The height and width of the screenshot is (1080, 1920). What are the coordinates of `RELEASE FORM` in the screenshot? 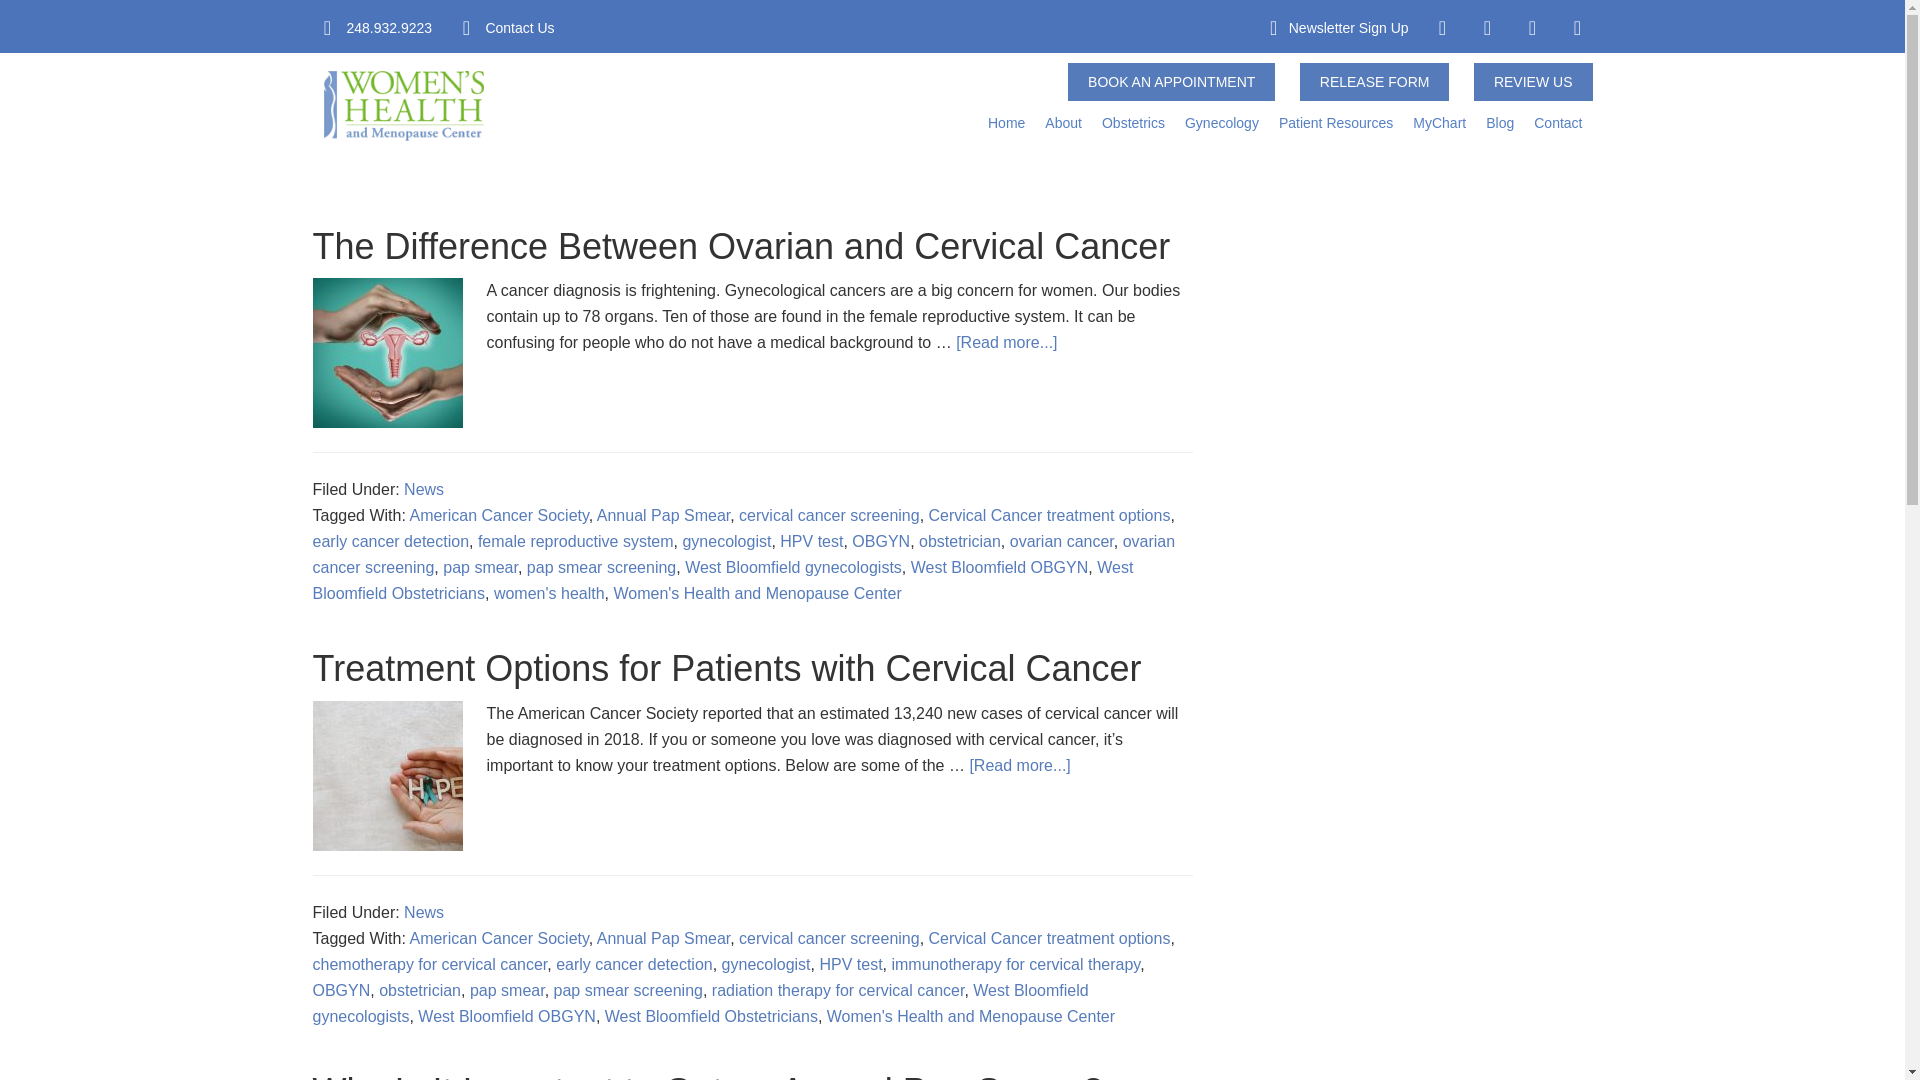 It's located at (1374, 81).